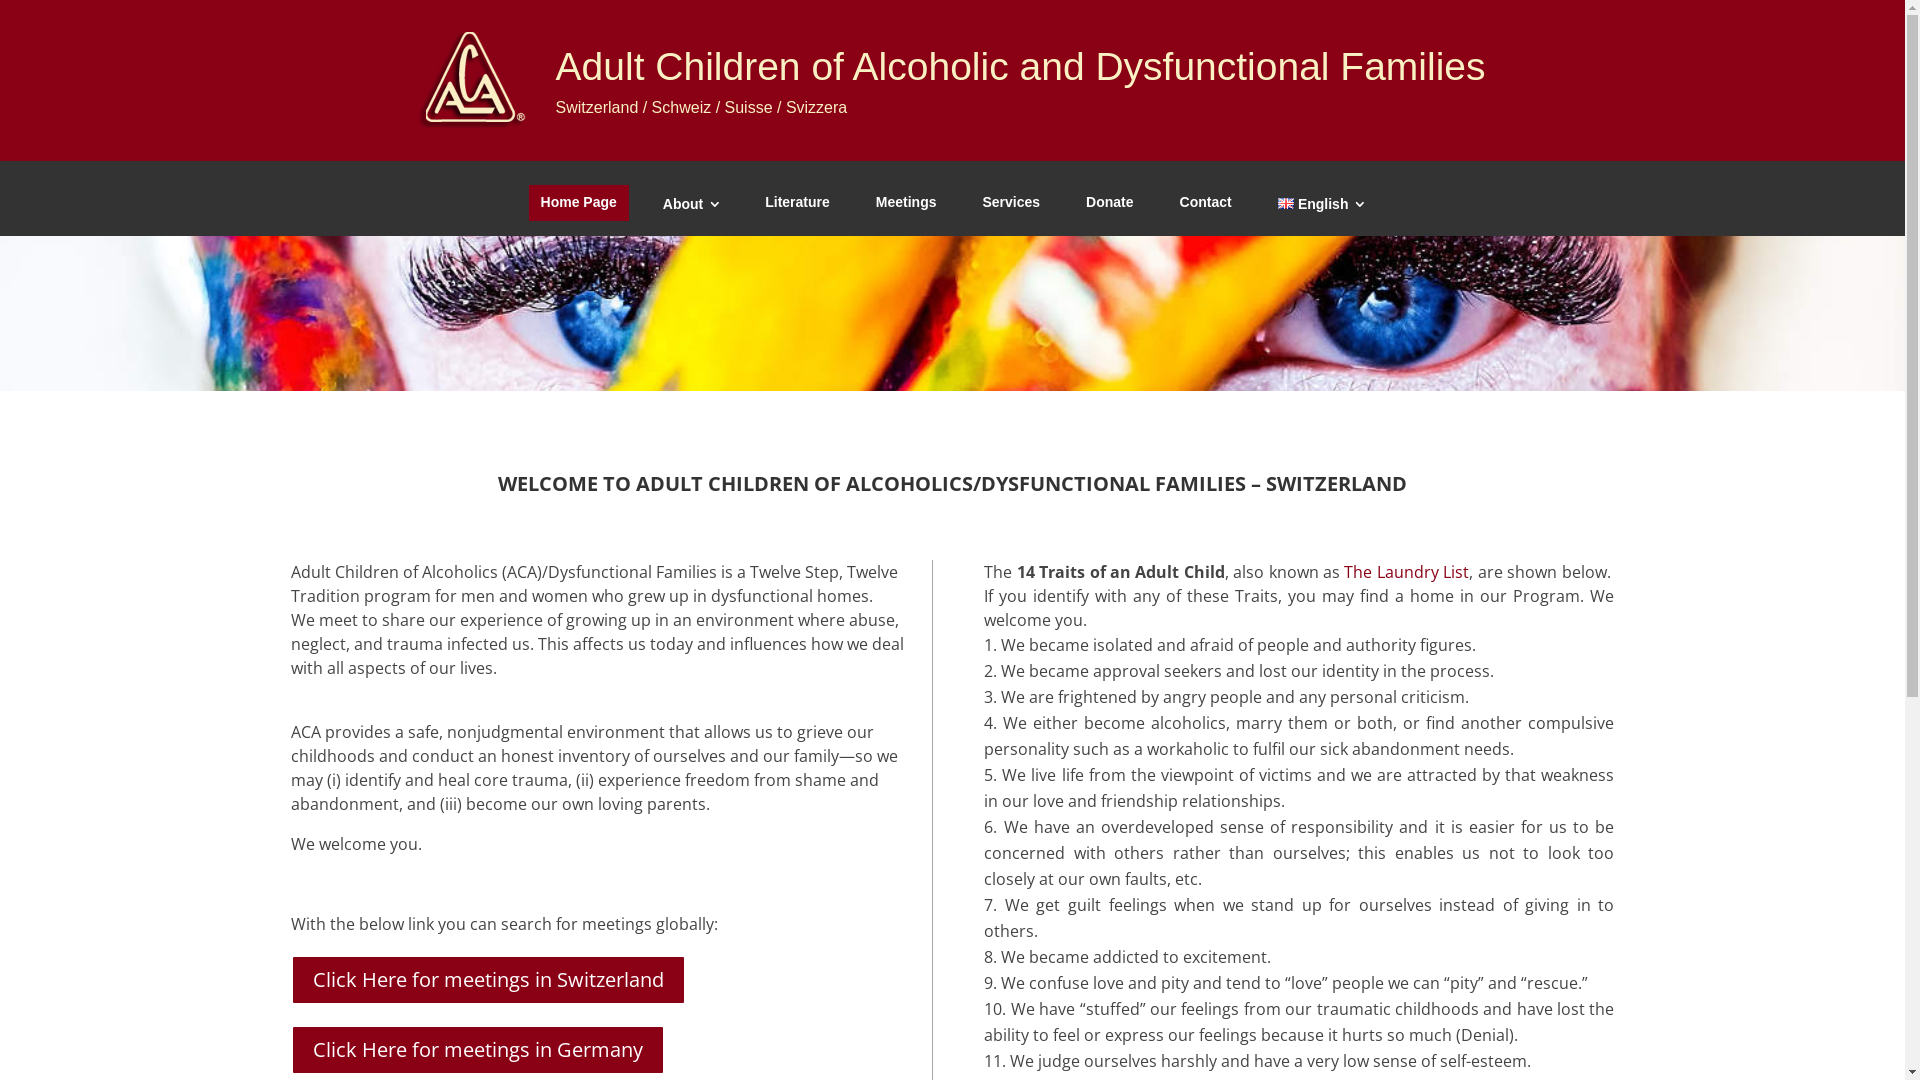 The height and width of the screenshot is (1080, 1920). I want to click on Click Here for meetings in Switzerland, so click(488, 980).